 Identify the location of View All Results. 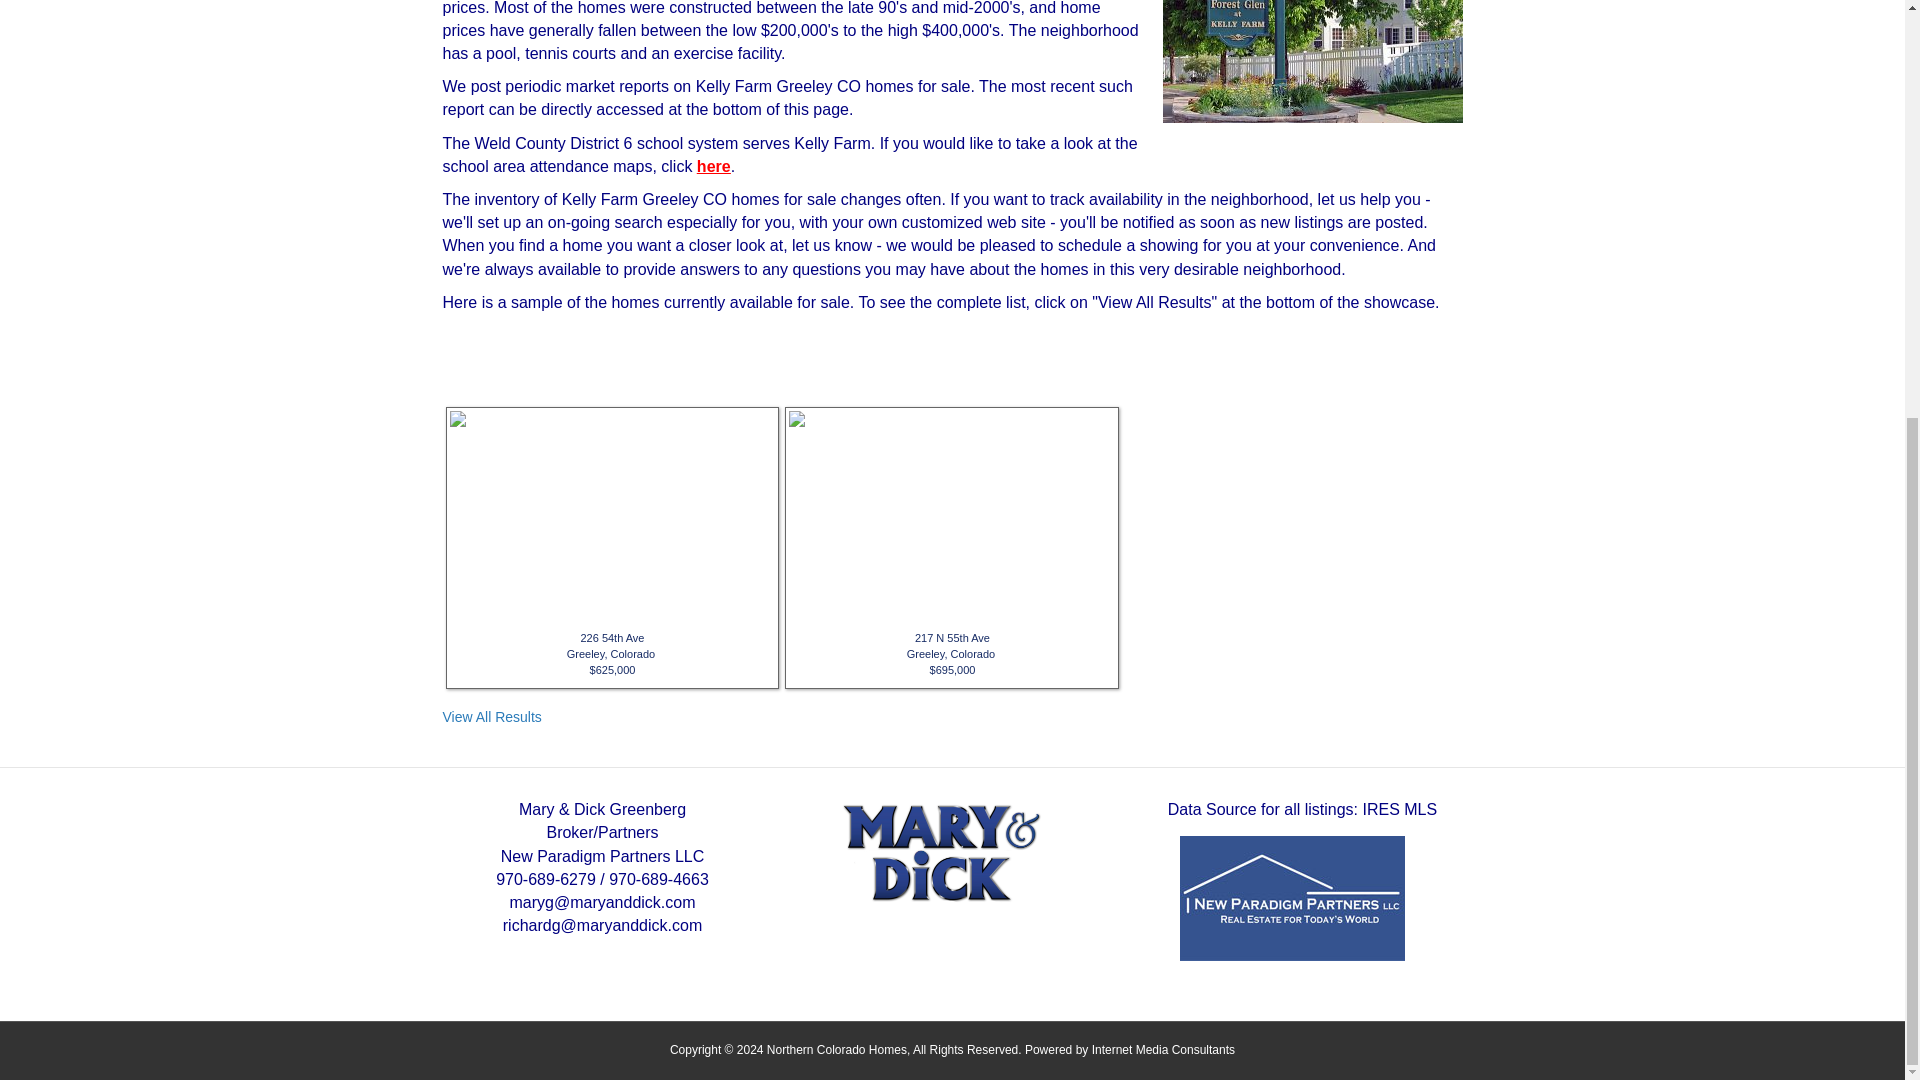
(491, 716).